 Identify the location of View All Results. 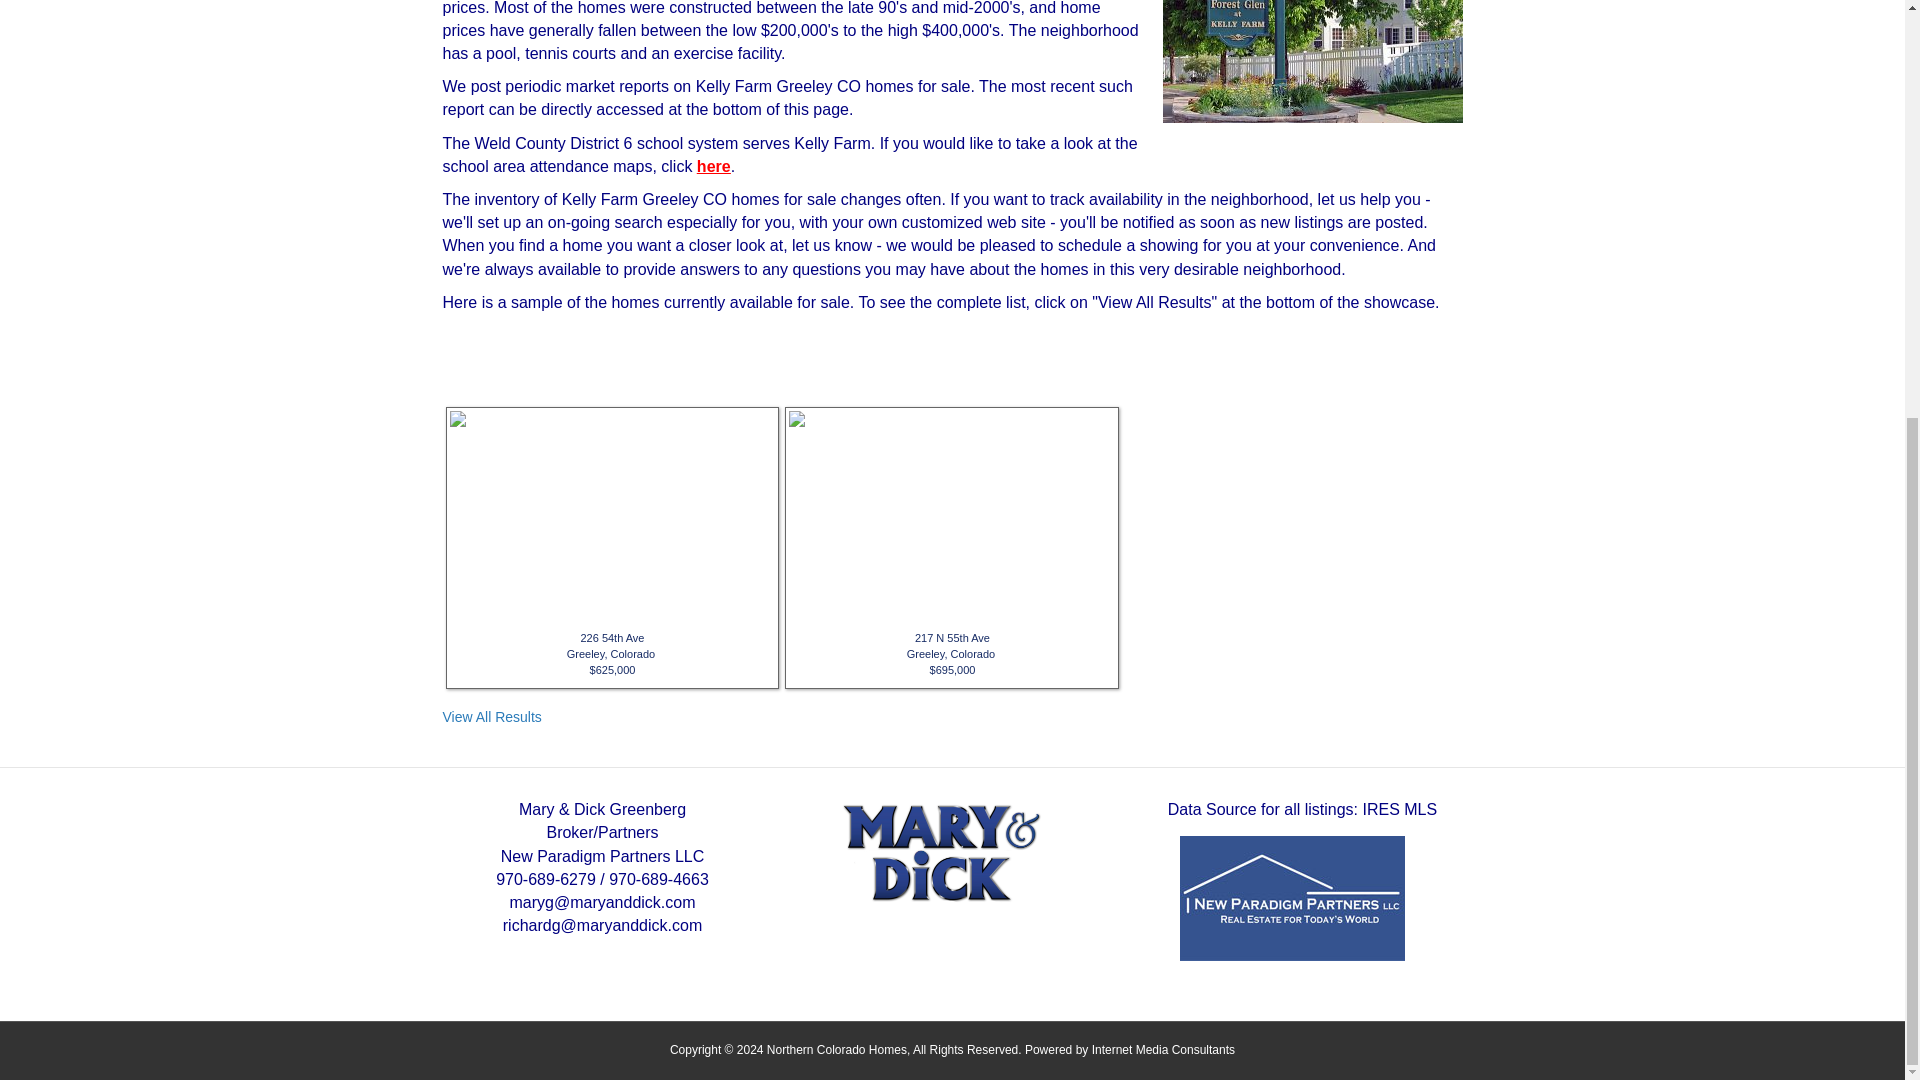
(491, 716).